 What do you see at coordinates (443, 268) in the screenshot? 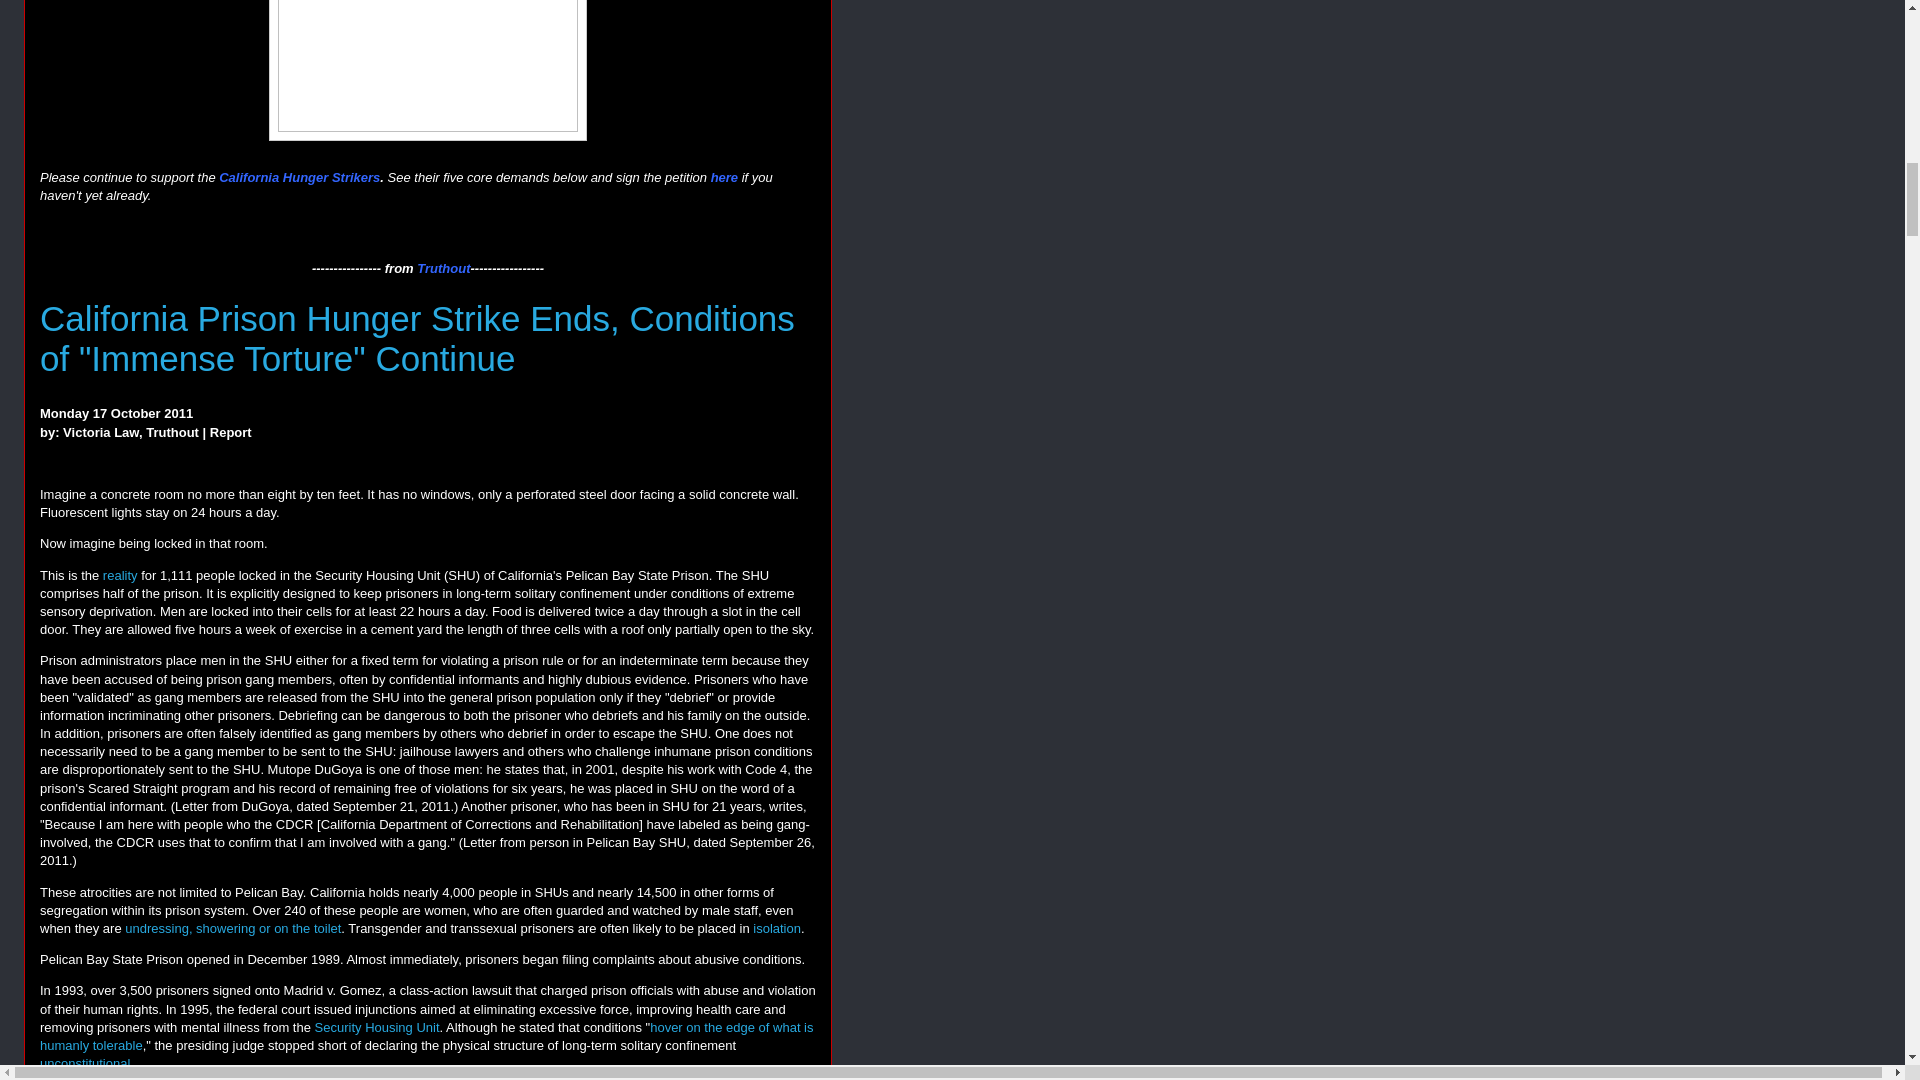
I see `Truthout` at bounding box center [443, 268].